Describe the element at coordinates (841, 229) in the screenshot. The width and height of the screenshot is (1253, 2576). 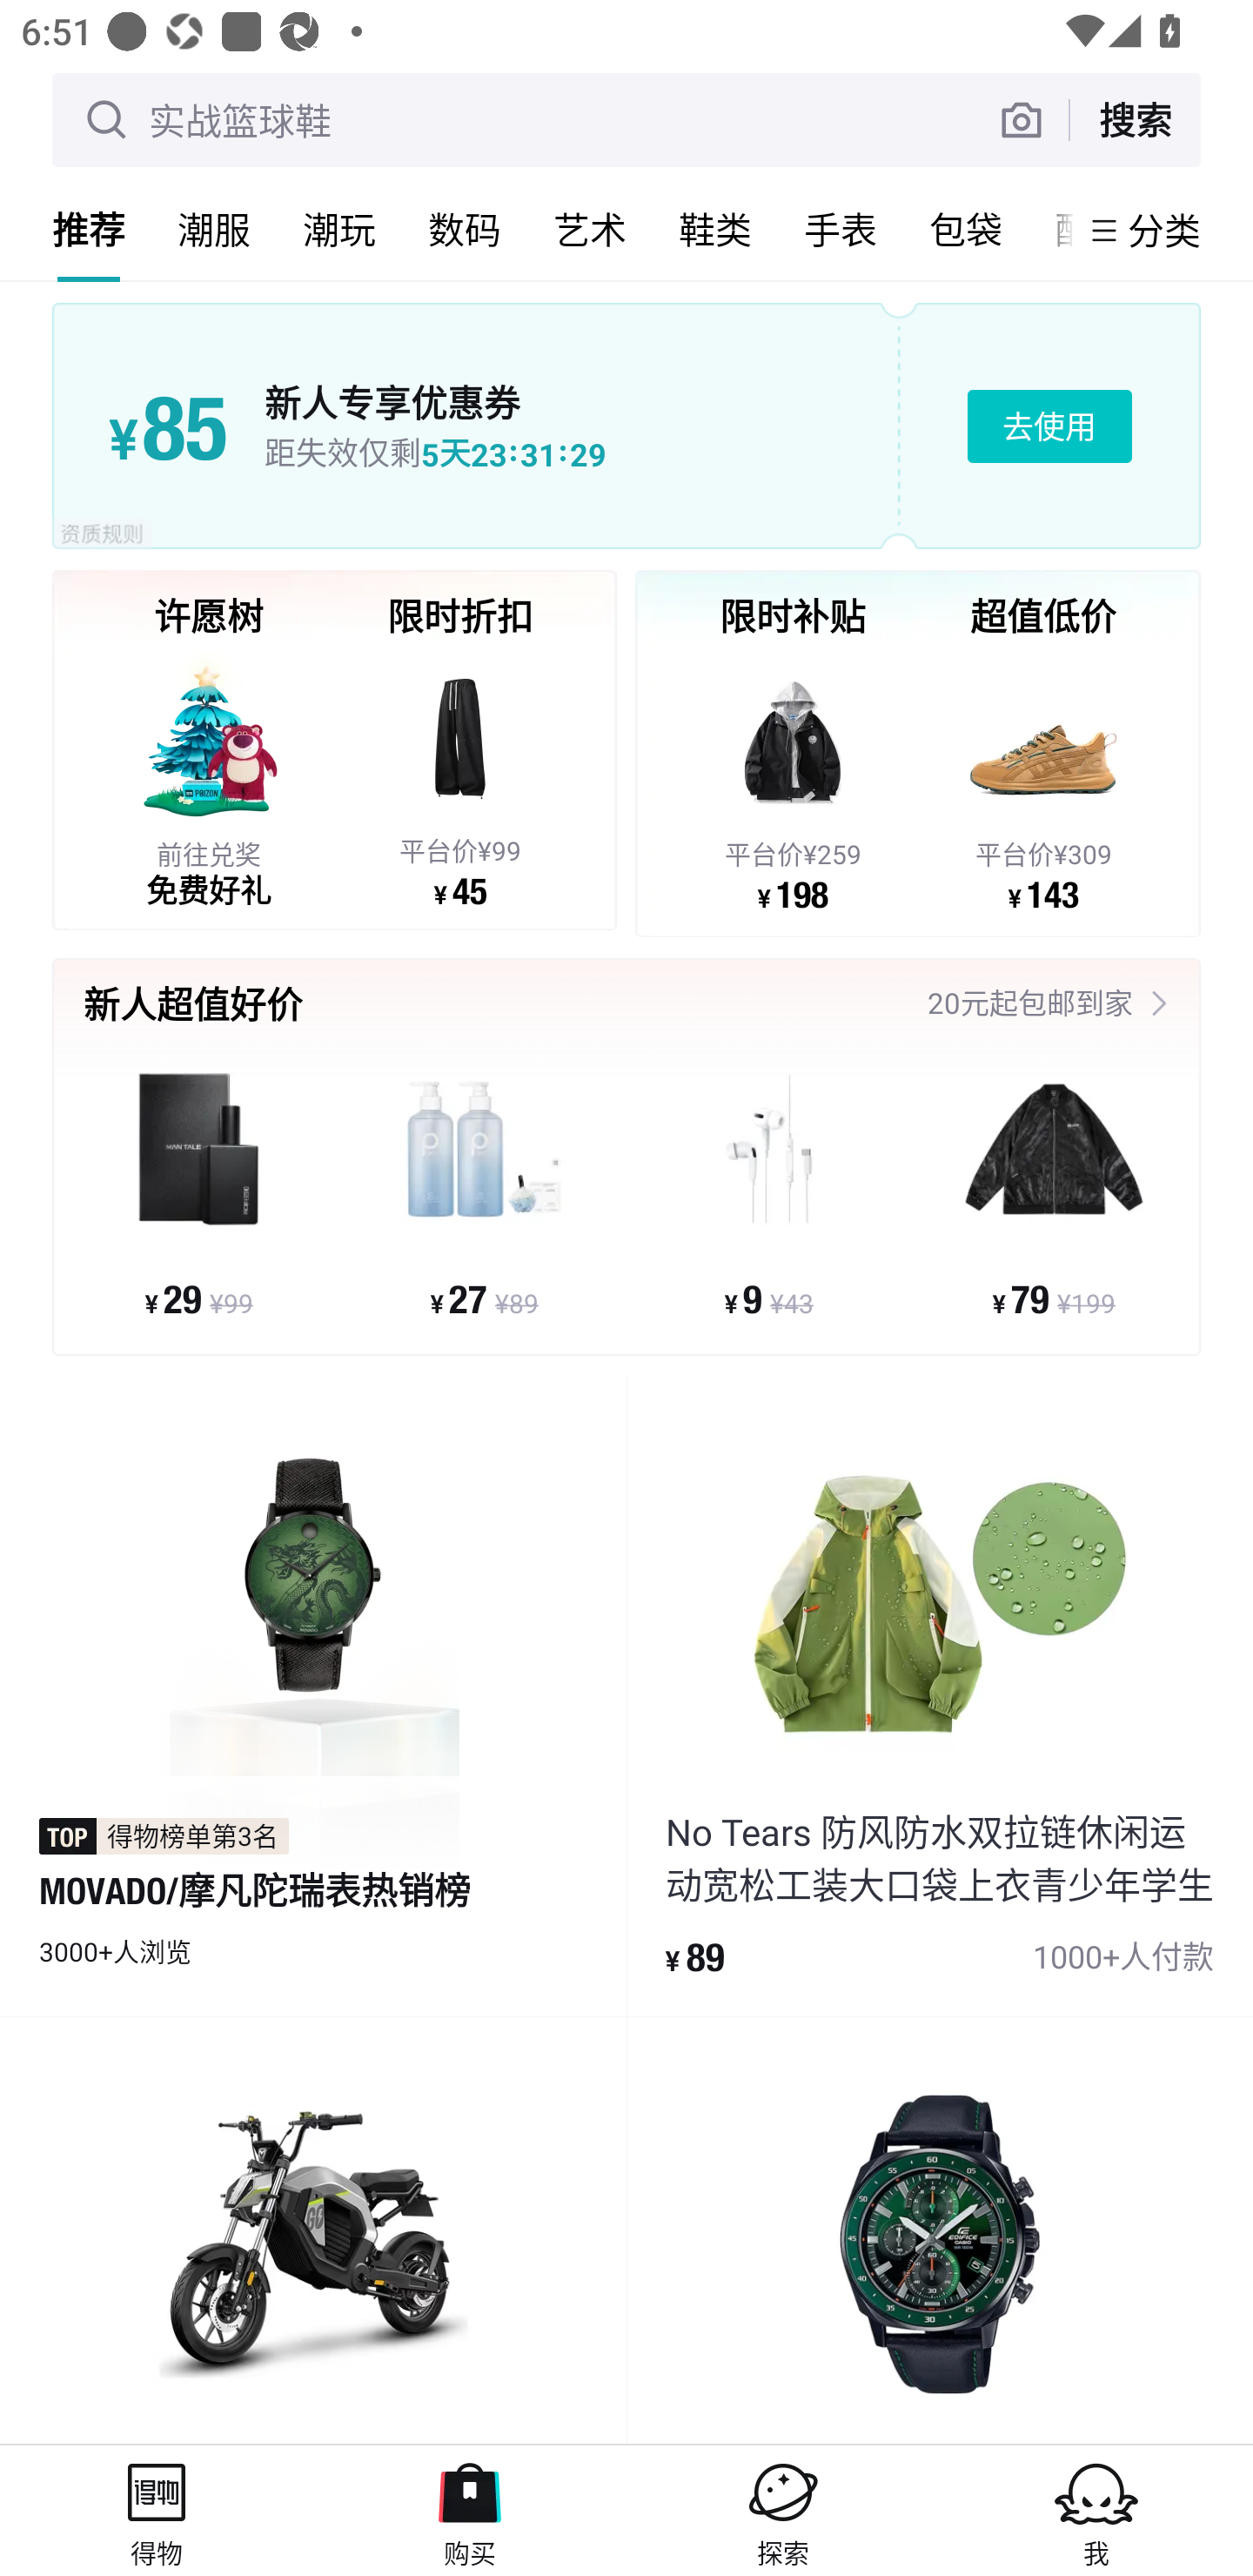
I see `手表` at that location.